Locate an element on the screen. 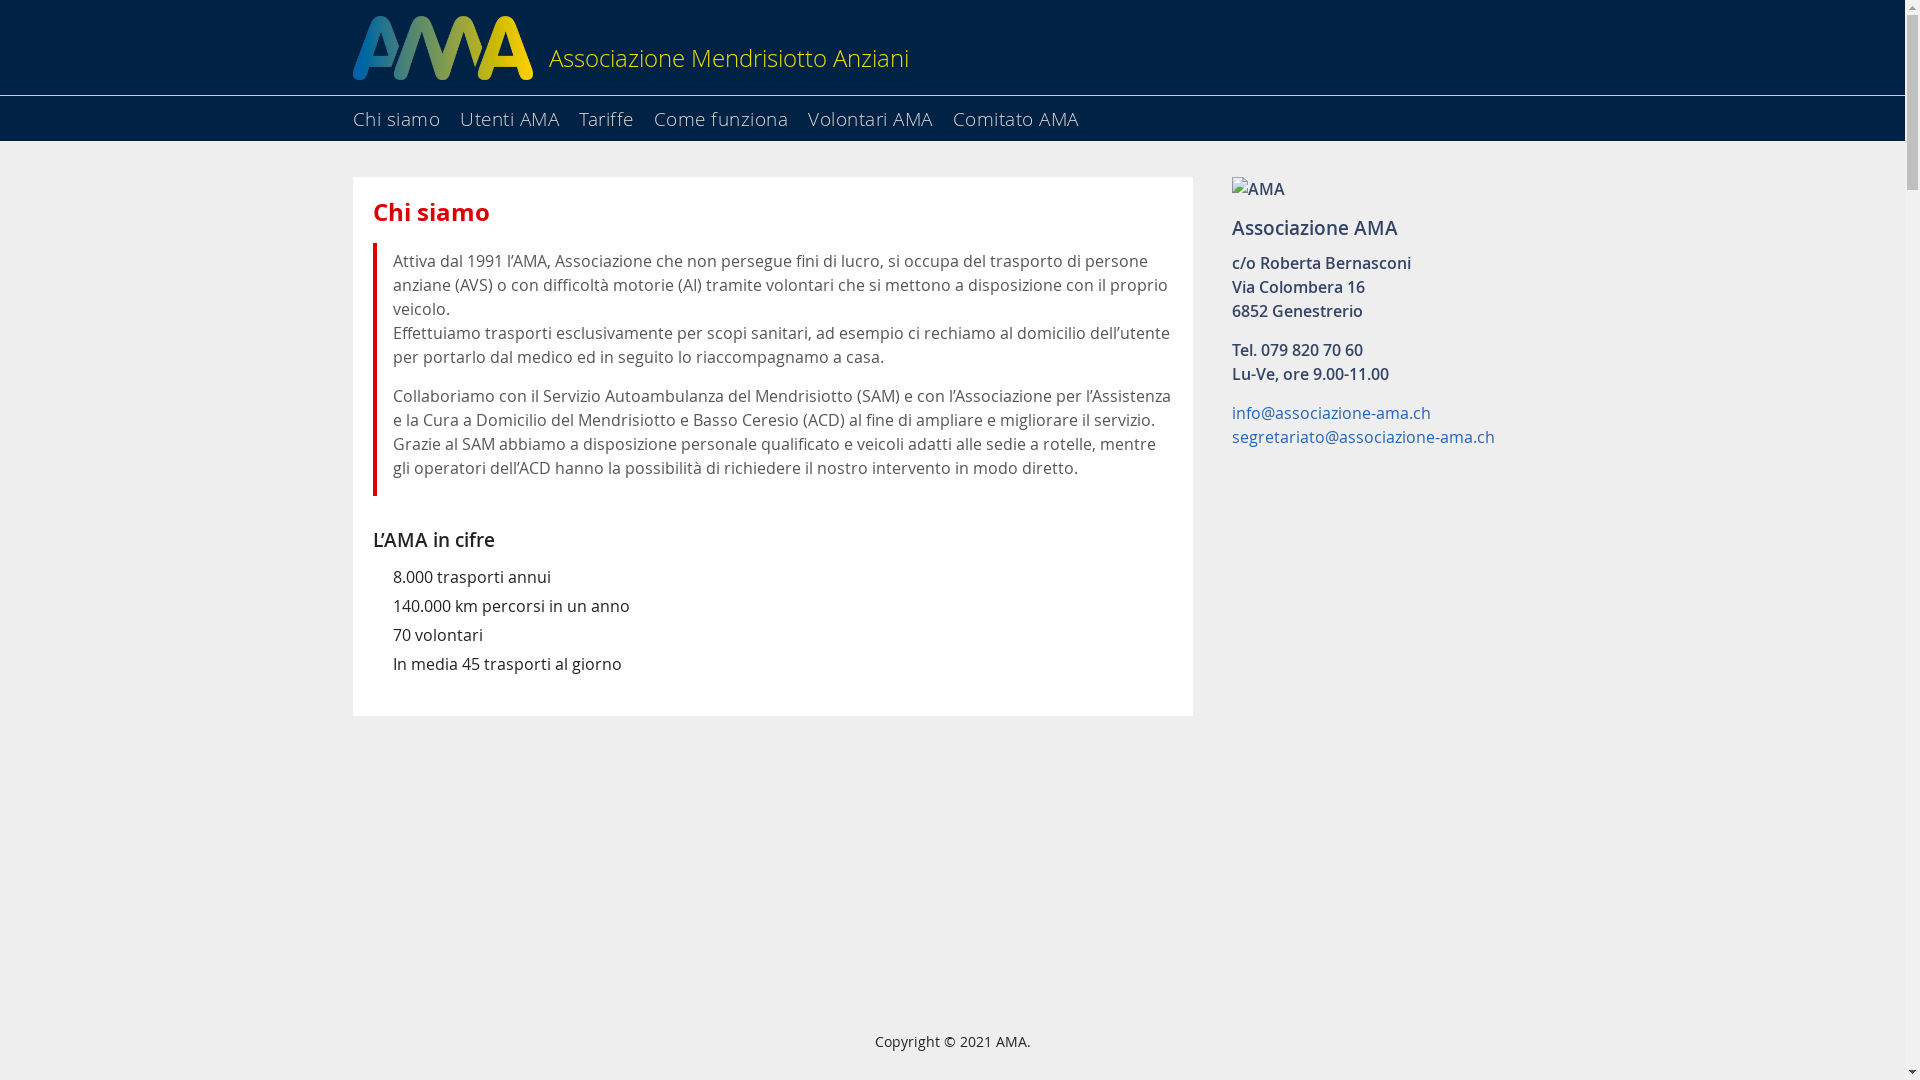 This screenshot has width=1920, height=1080. TARIFFE is located at coordinates (1785, 231).